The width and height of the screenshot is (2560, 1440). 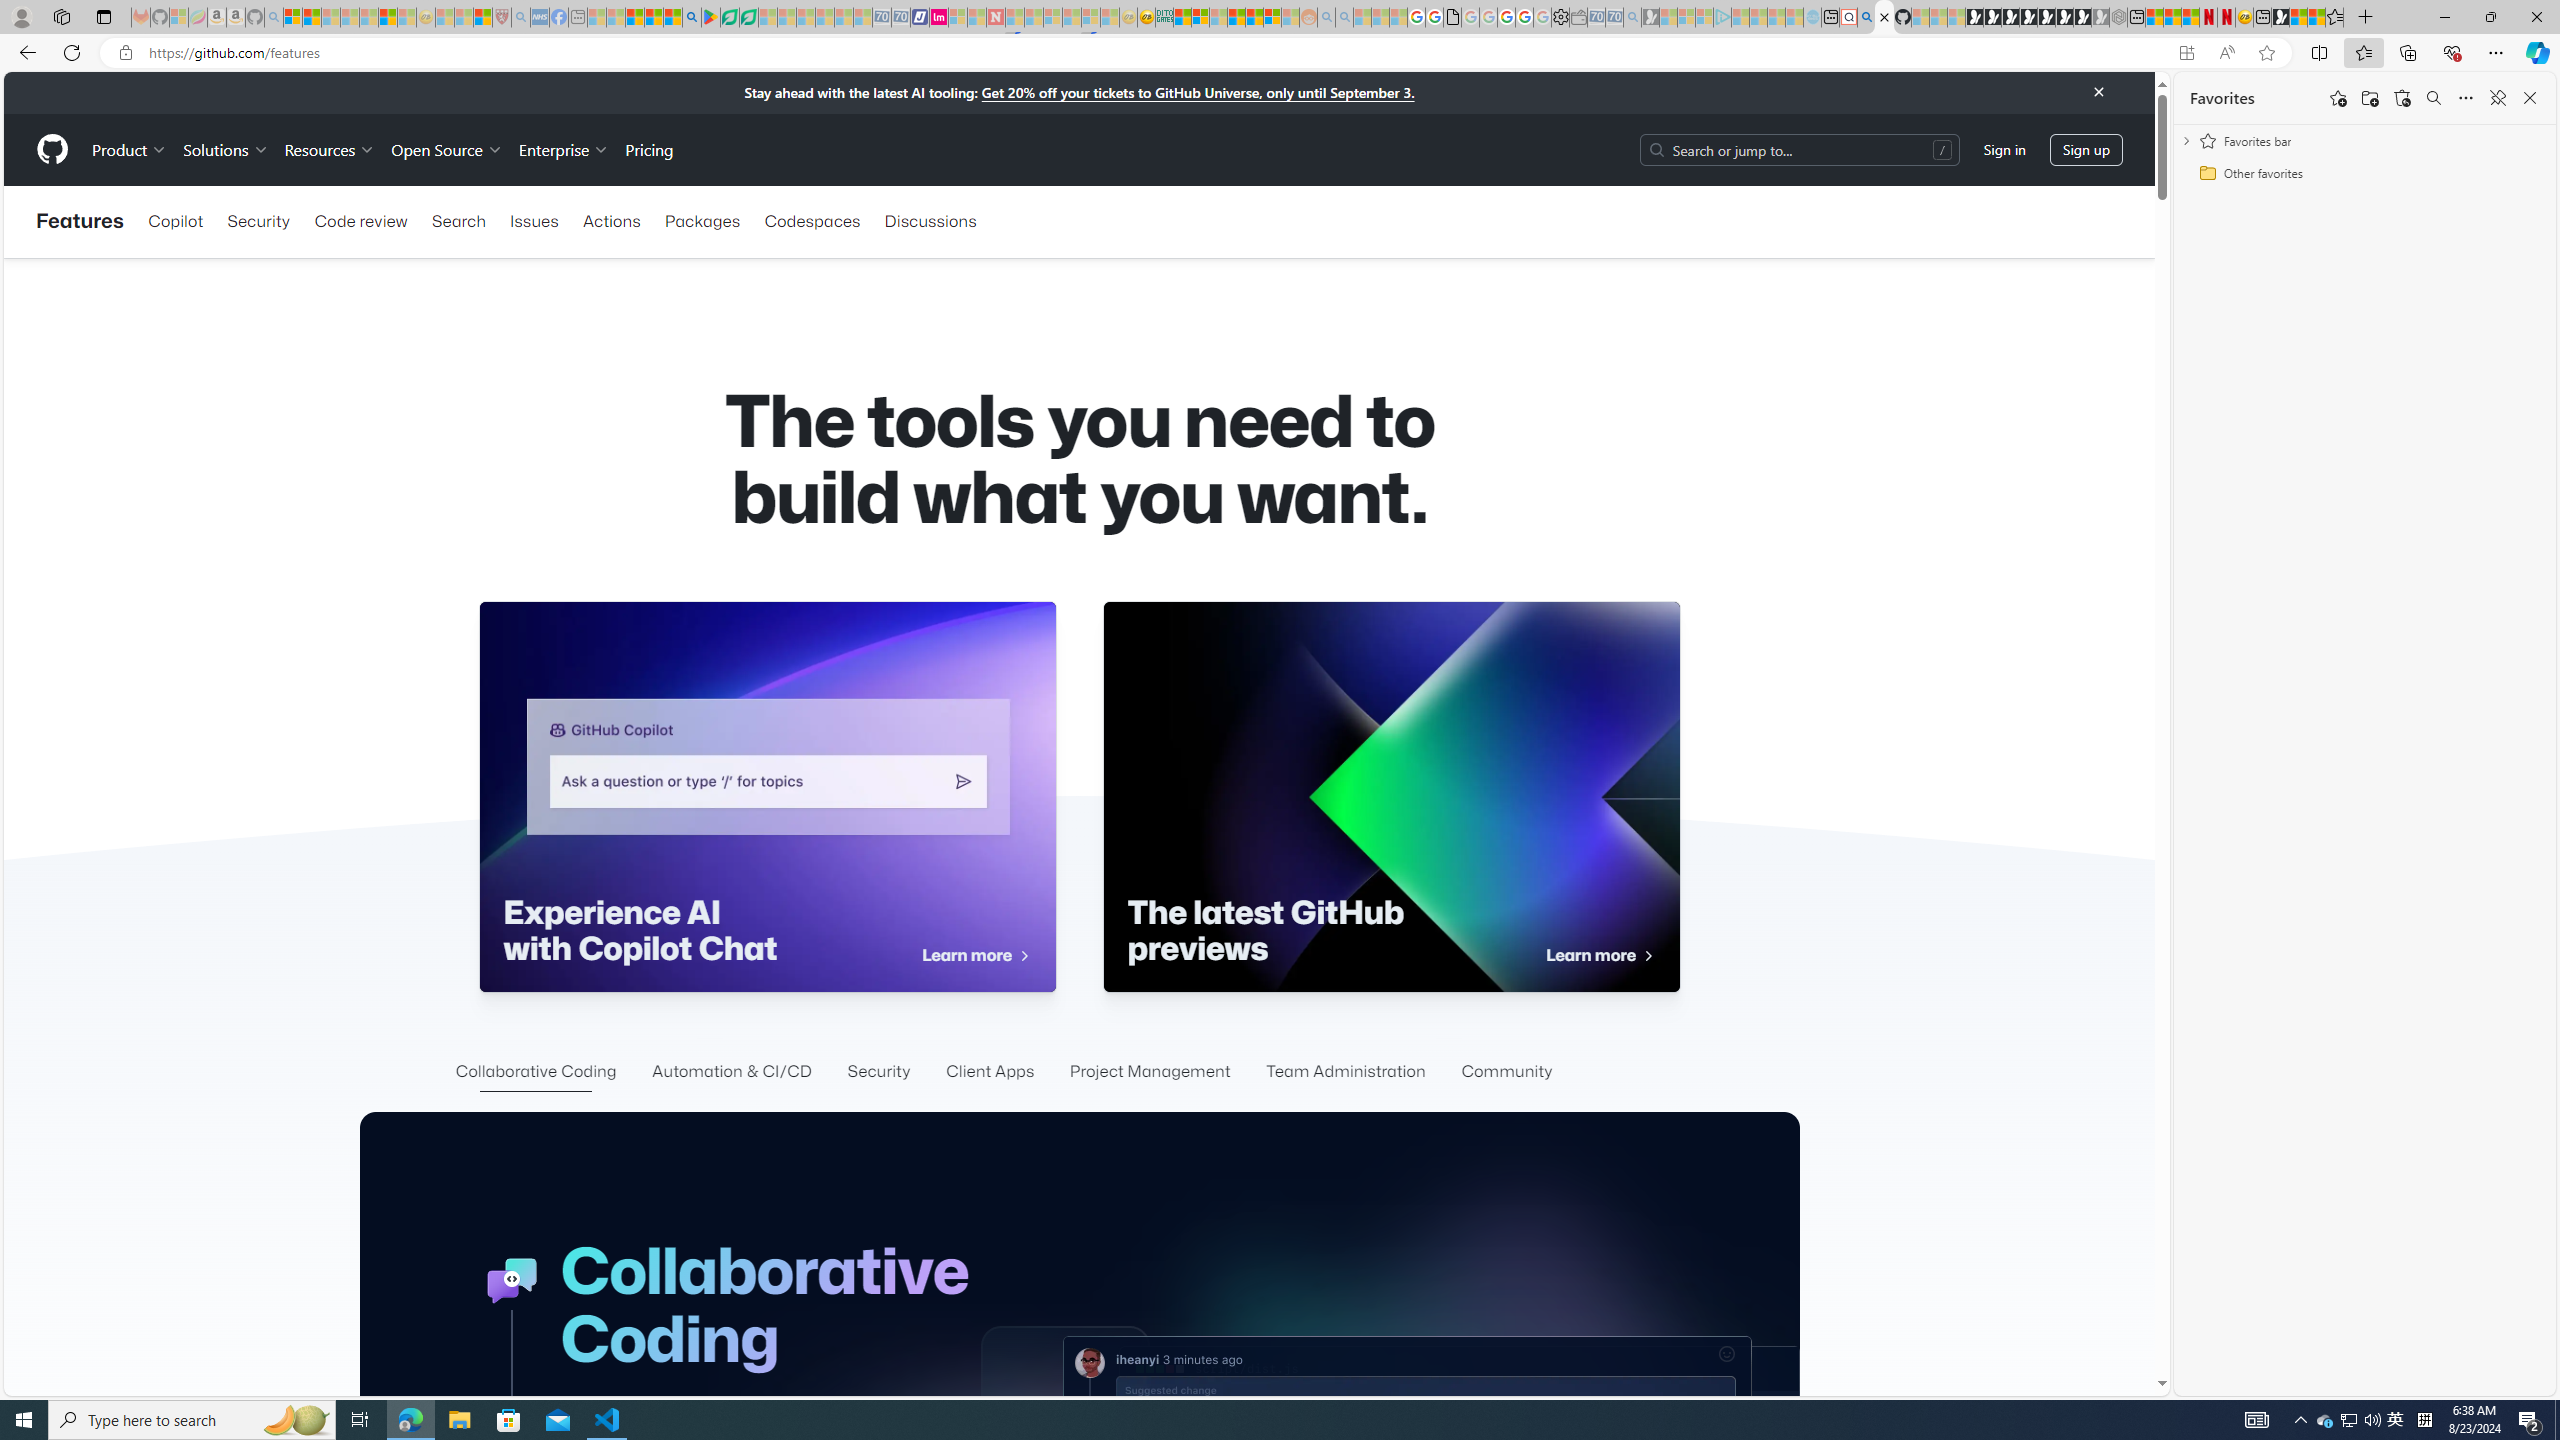 I want to click on Codespaces, so click(x=811, y=221).